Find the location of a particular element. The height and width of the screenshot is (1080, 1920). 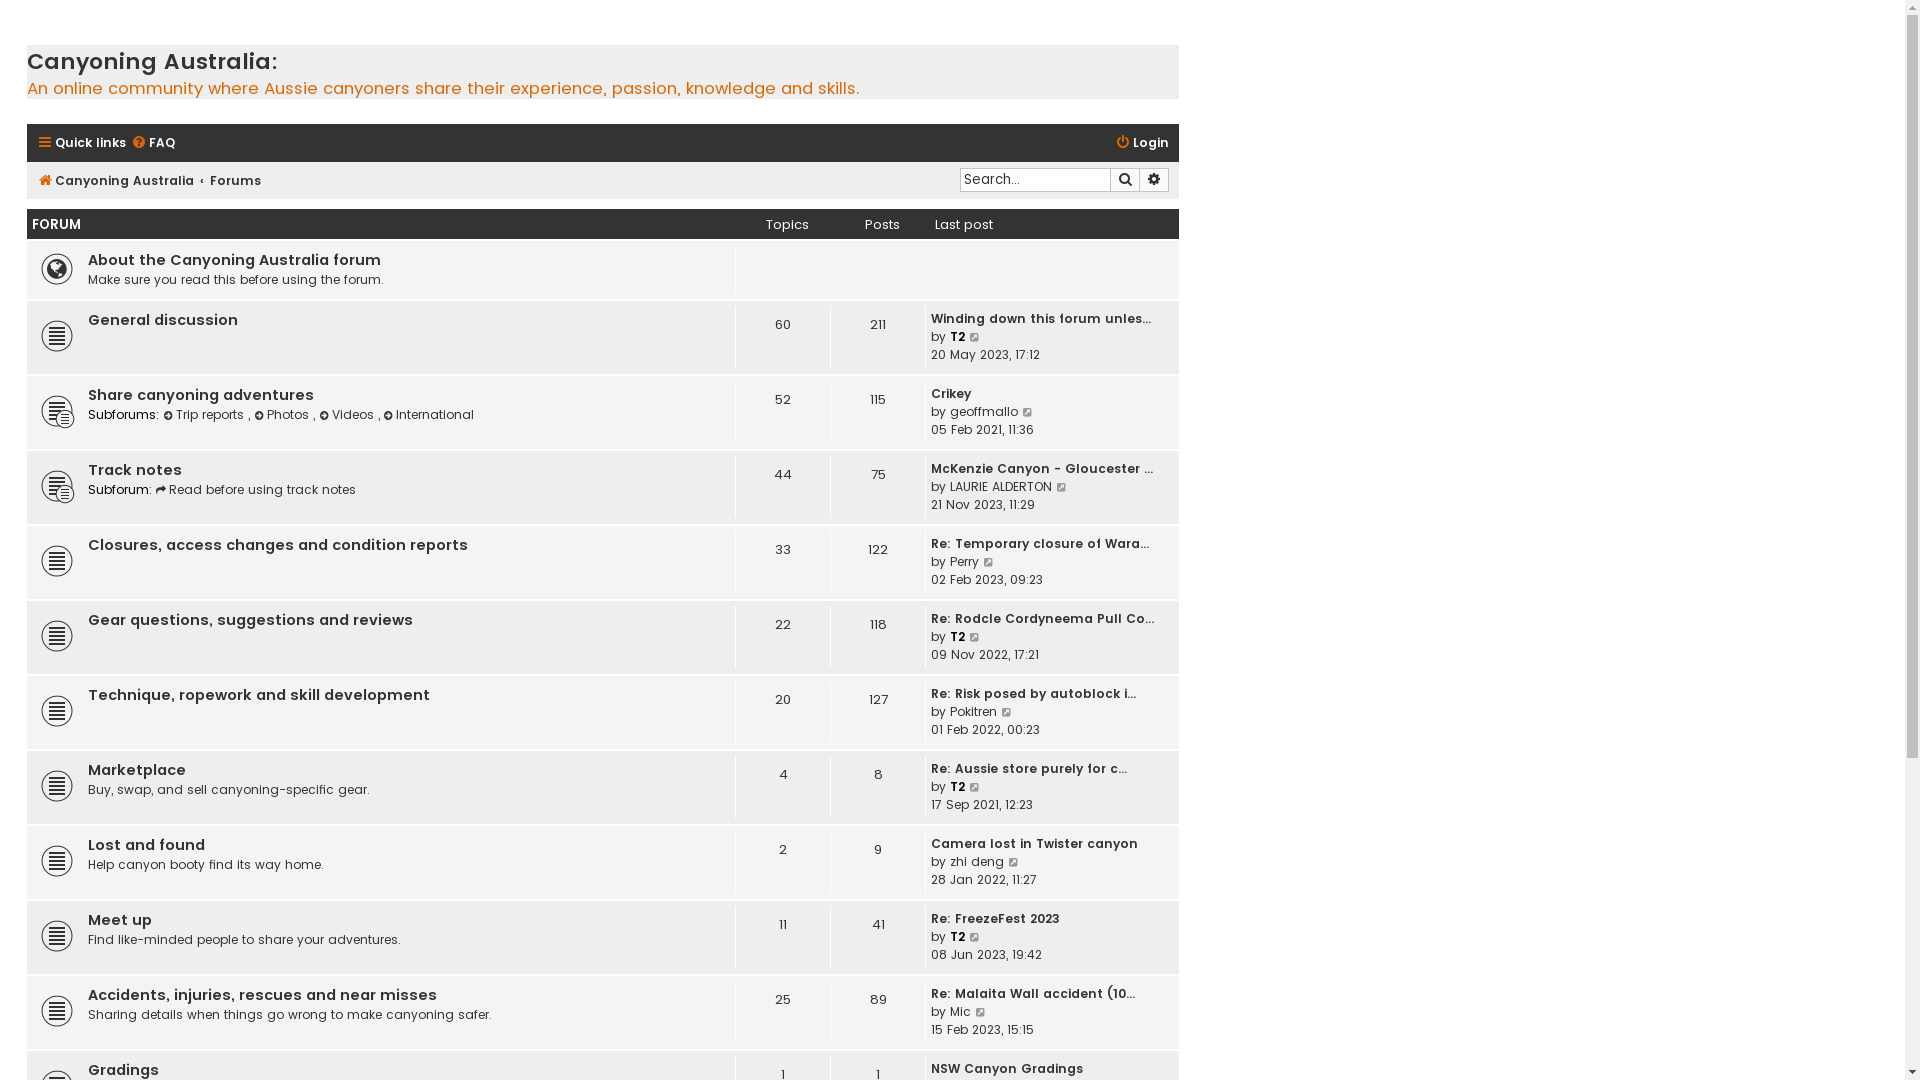

About the Canyoning Australia forum is located at coordinates (234, 262).